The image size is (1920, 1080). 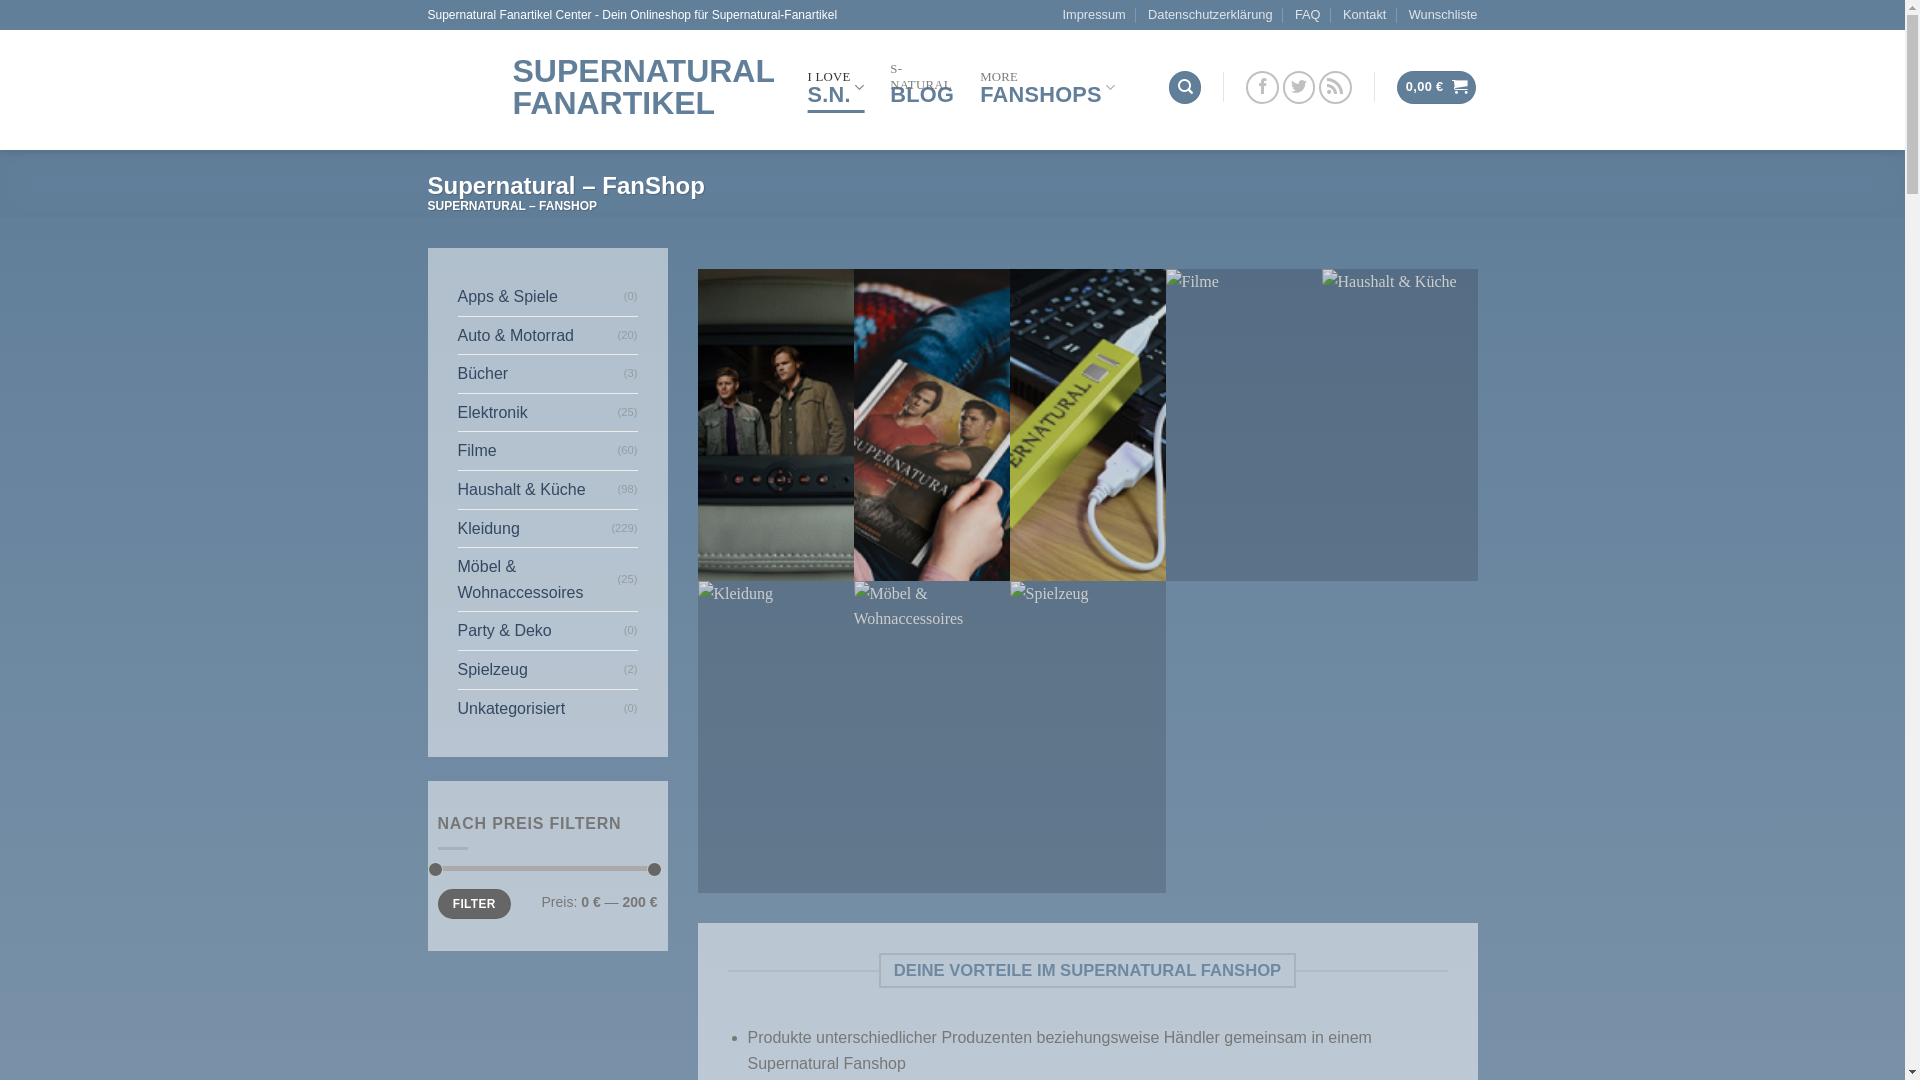 What do you see at coordinates (603, 87) in the screenshot?
I see `SUPERNATURAL FANARTIKEL` at bounding box center [603, 87].